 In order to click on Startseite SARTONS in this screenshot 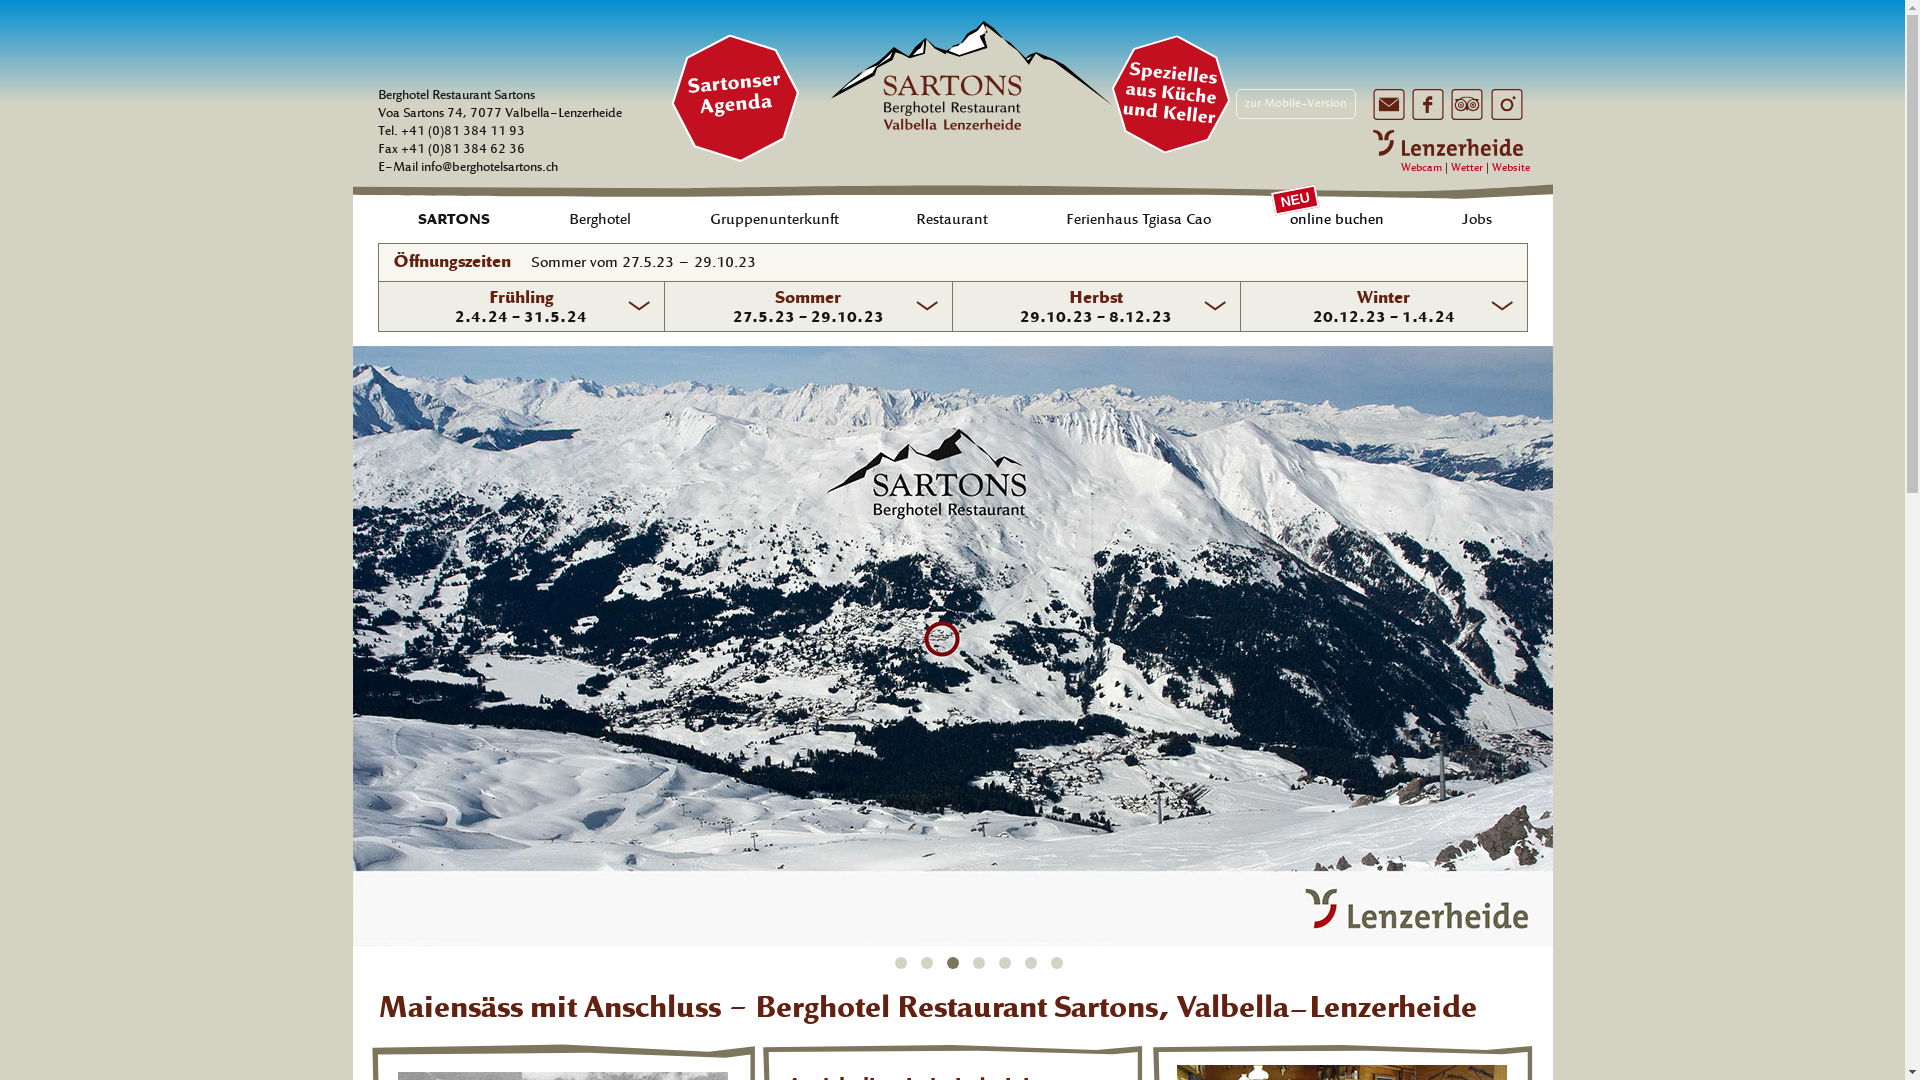, I will do `click(972, 80)`.